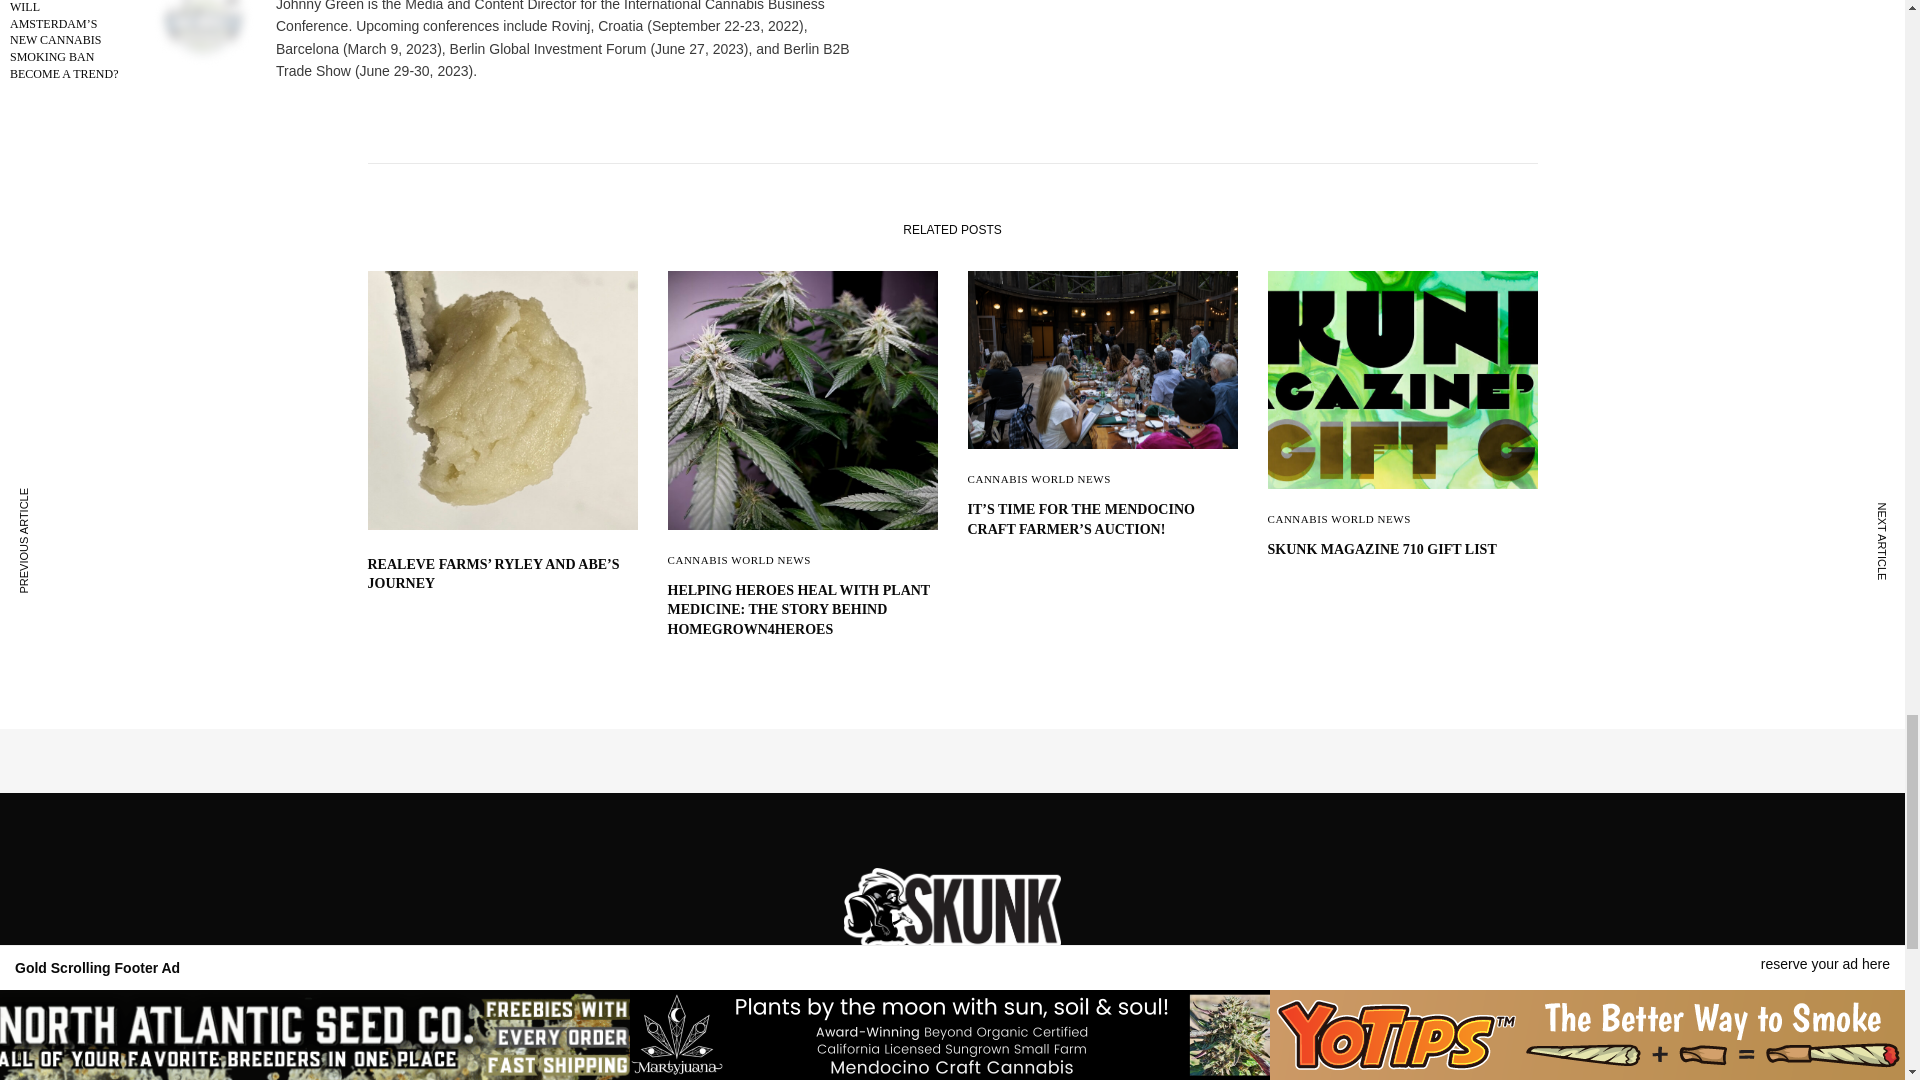 The image size is (1920, 1080). I want to click on SKUNK Magazine 710 Gift List, so click(1402, 550).